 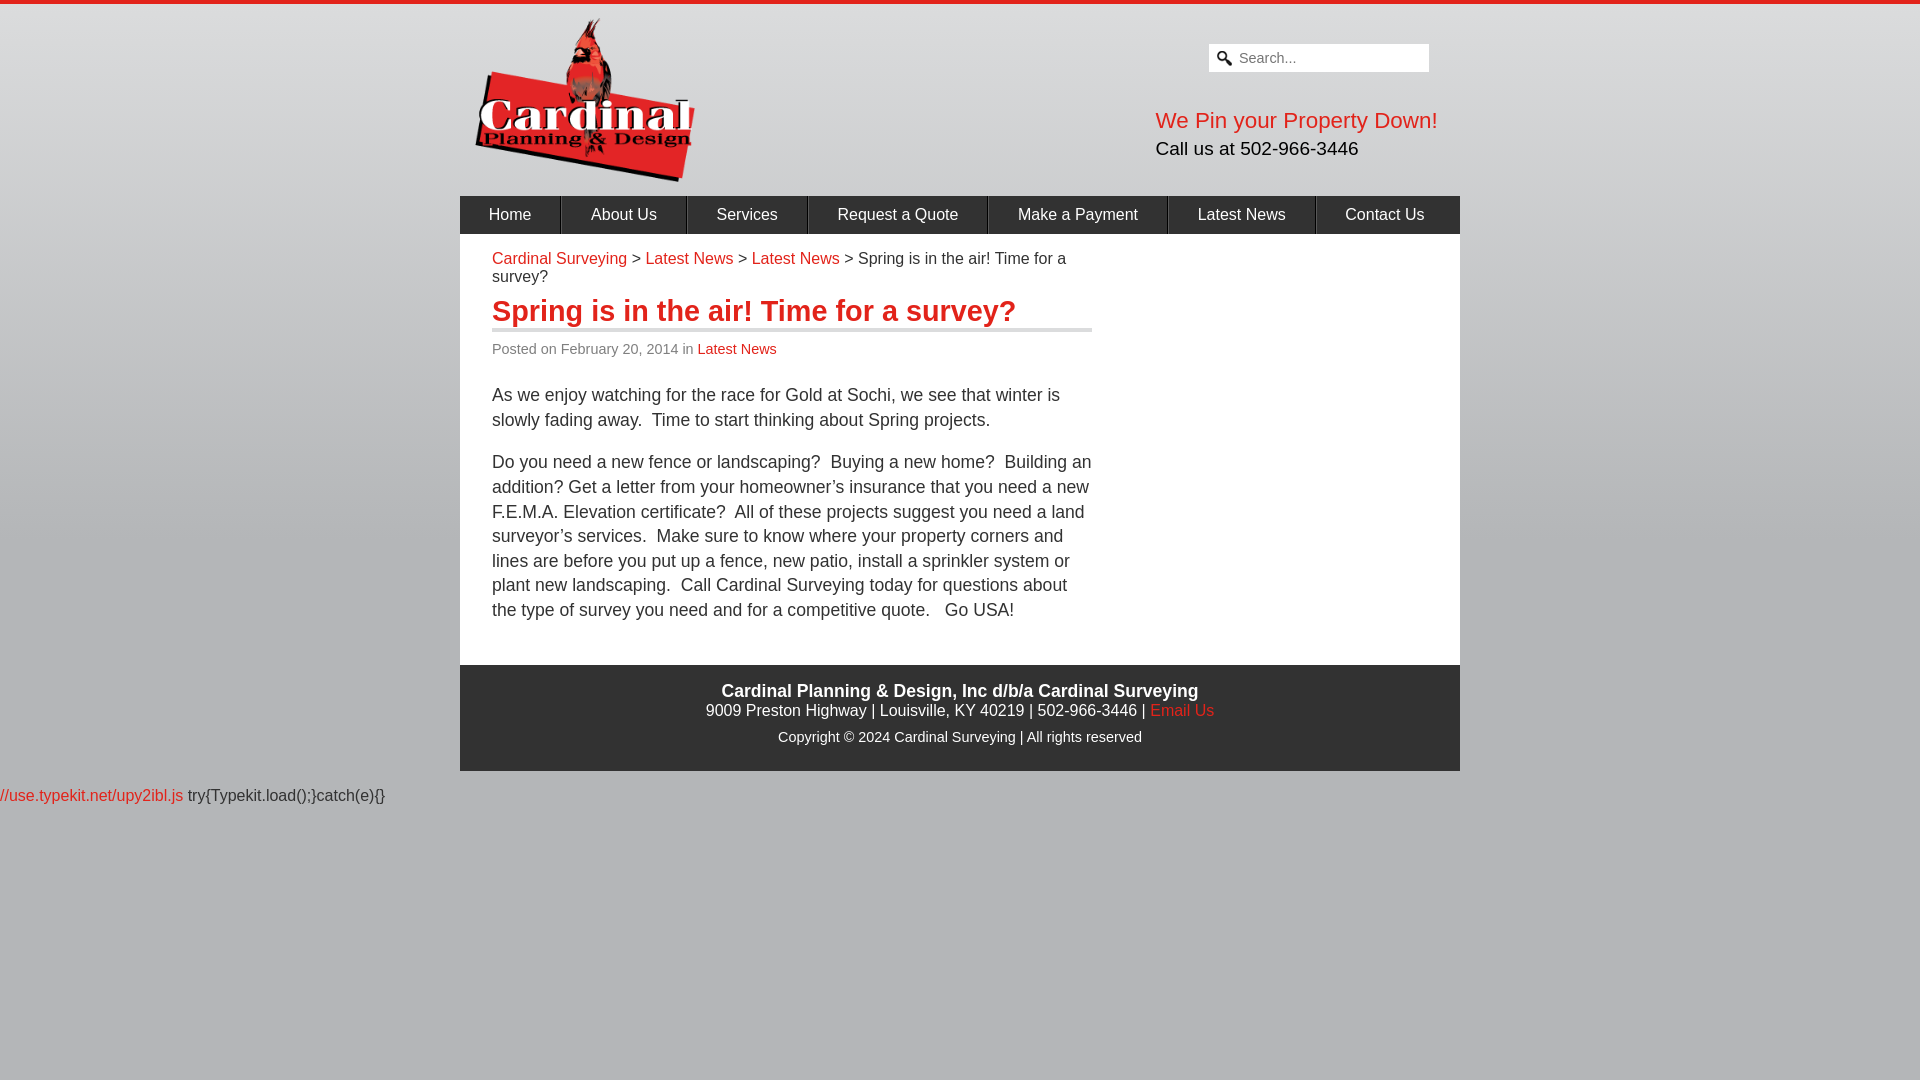 I want to click on Search, so click(x=28, y=10).